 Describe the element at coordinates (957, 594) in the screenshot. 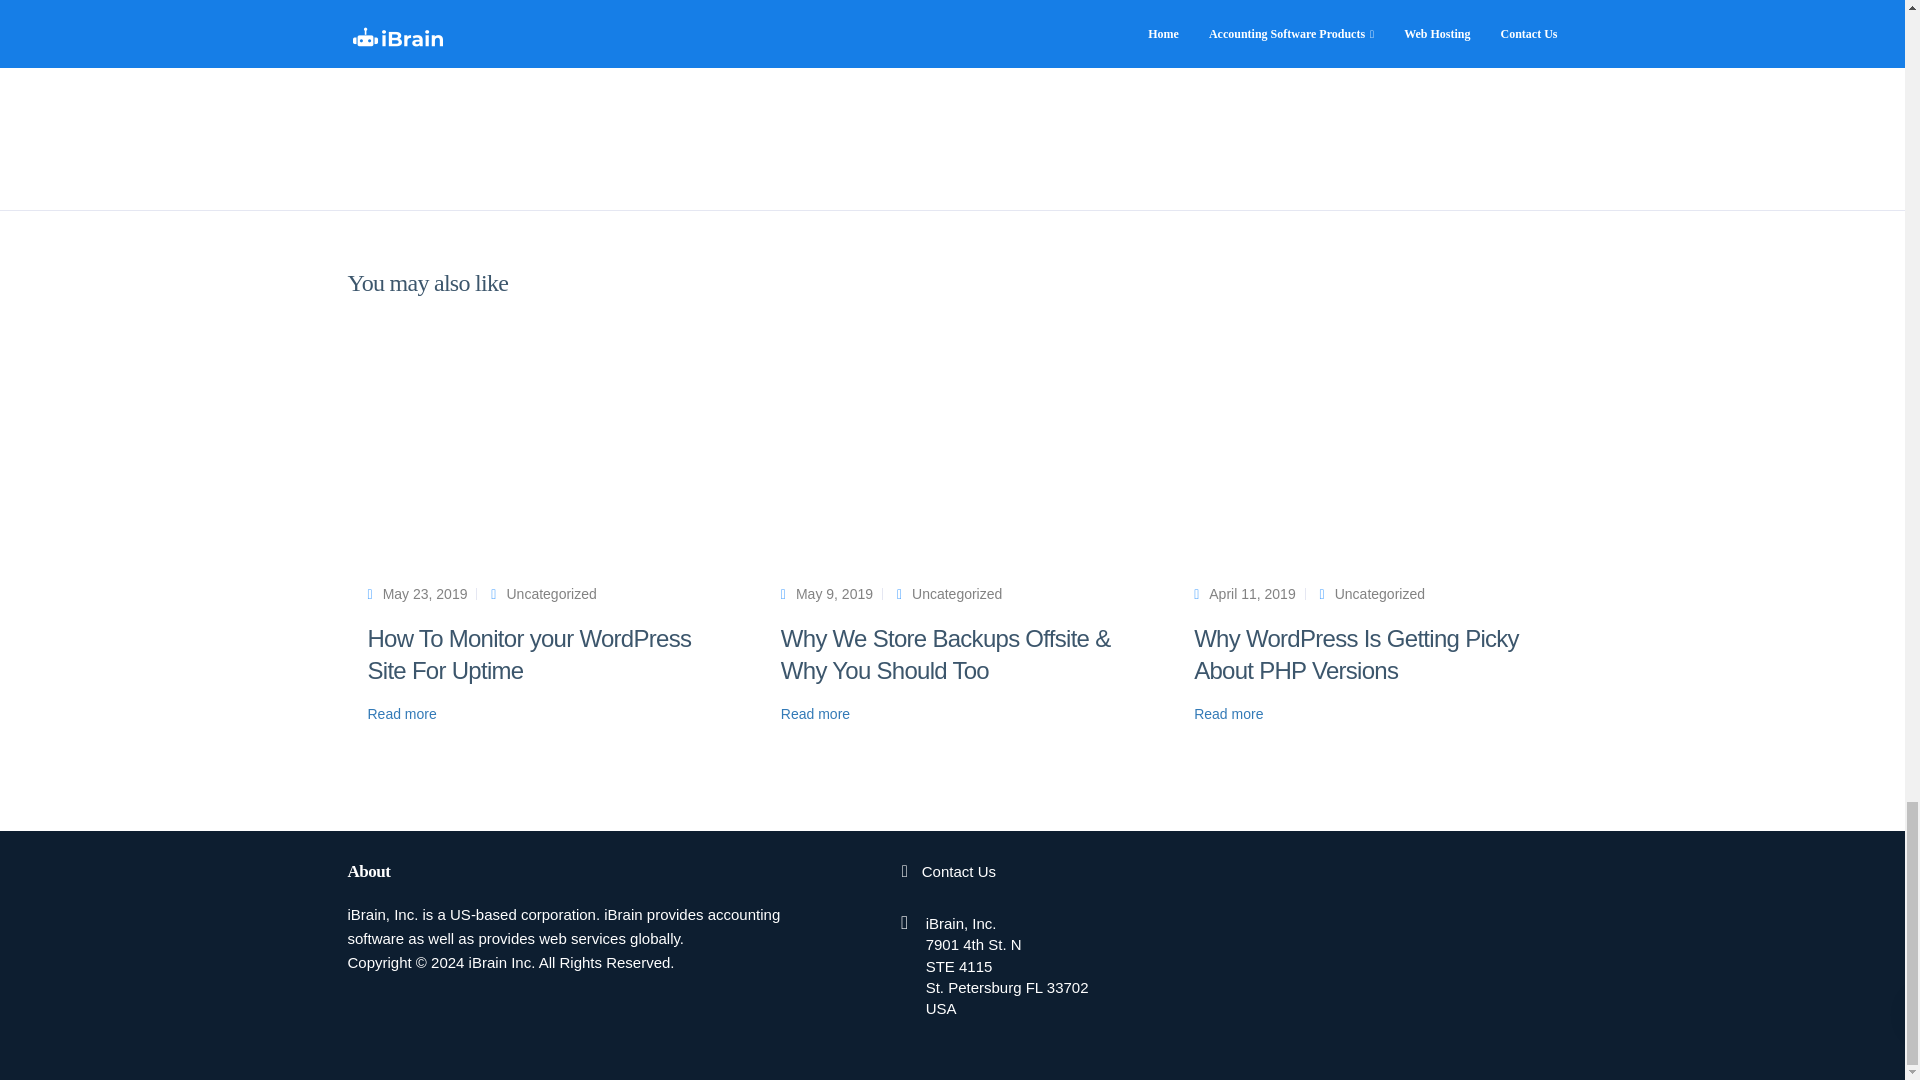

I see `Uncategorized` at that location.